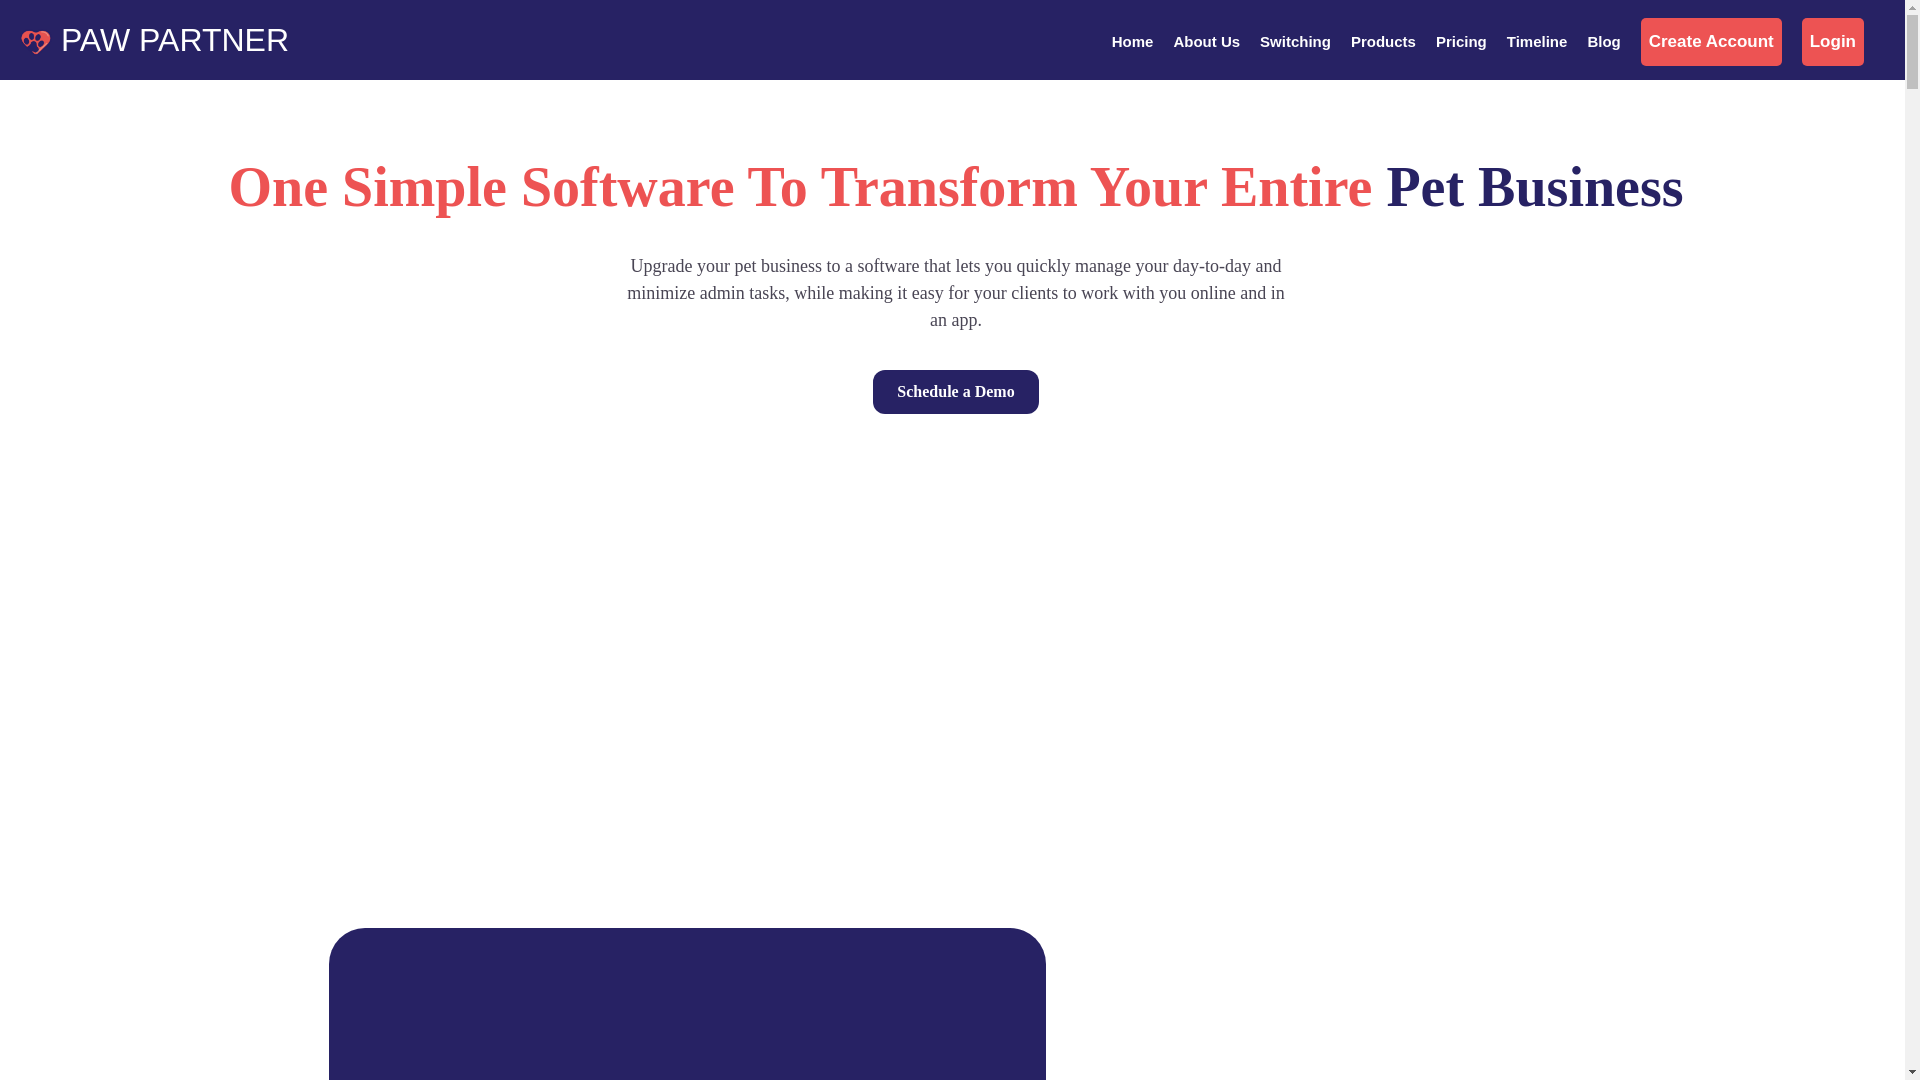 The height and width of the screenshot is (1080, 1920). What do you see at coordinates (1842, 42) in the screenshot?
I see `Login` at bounding box center [1842, 42].